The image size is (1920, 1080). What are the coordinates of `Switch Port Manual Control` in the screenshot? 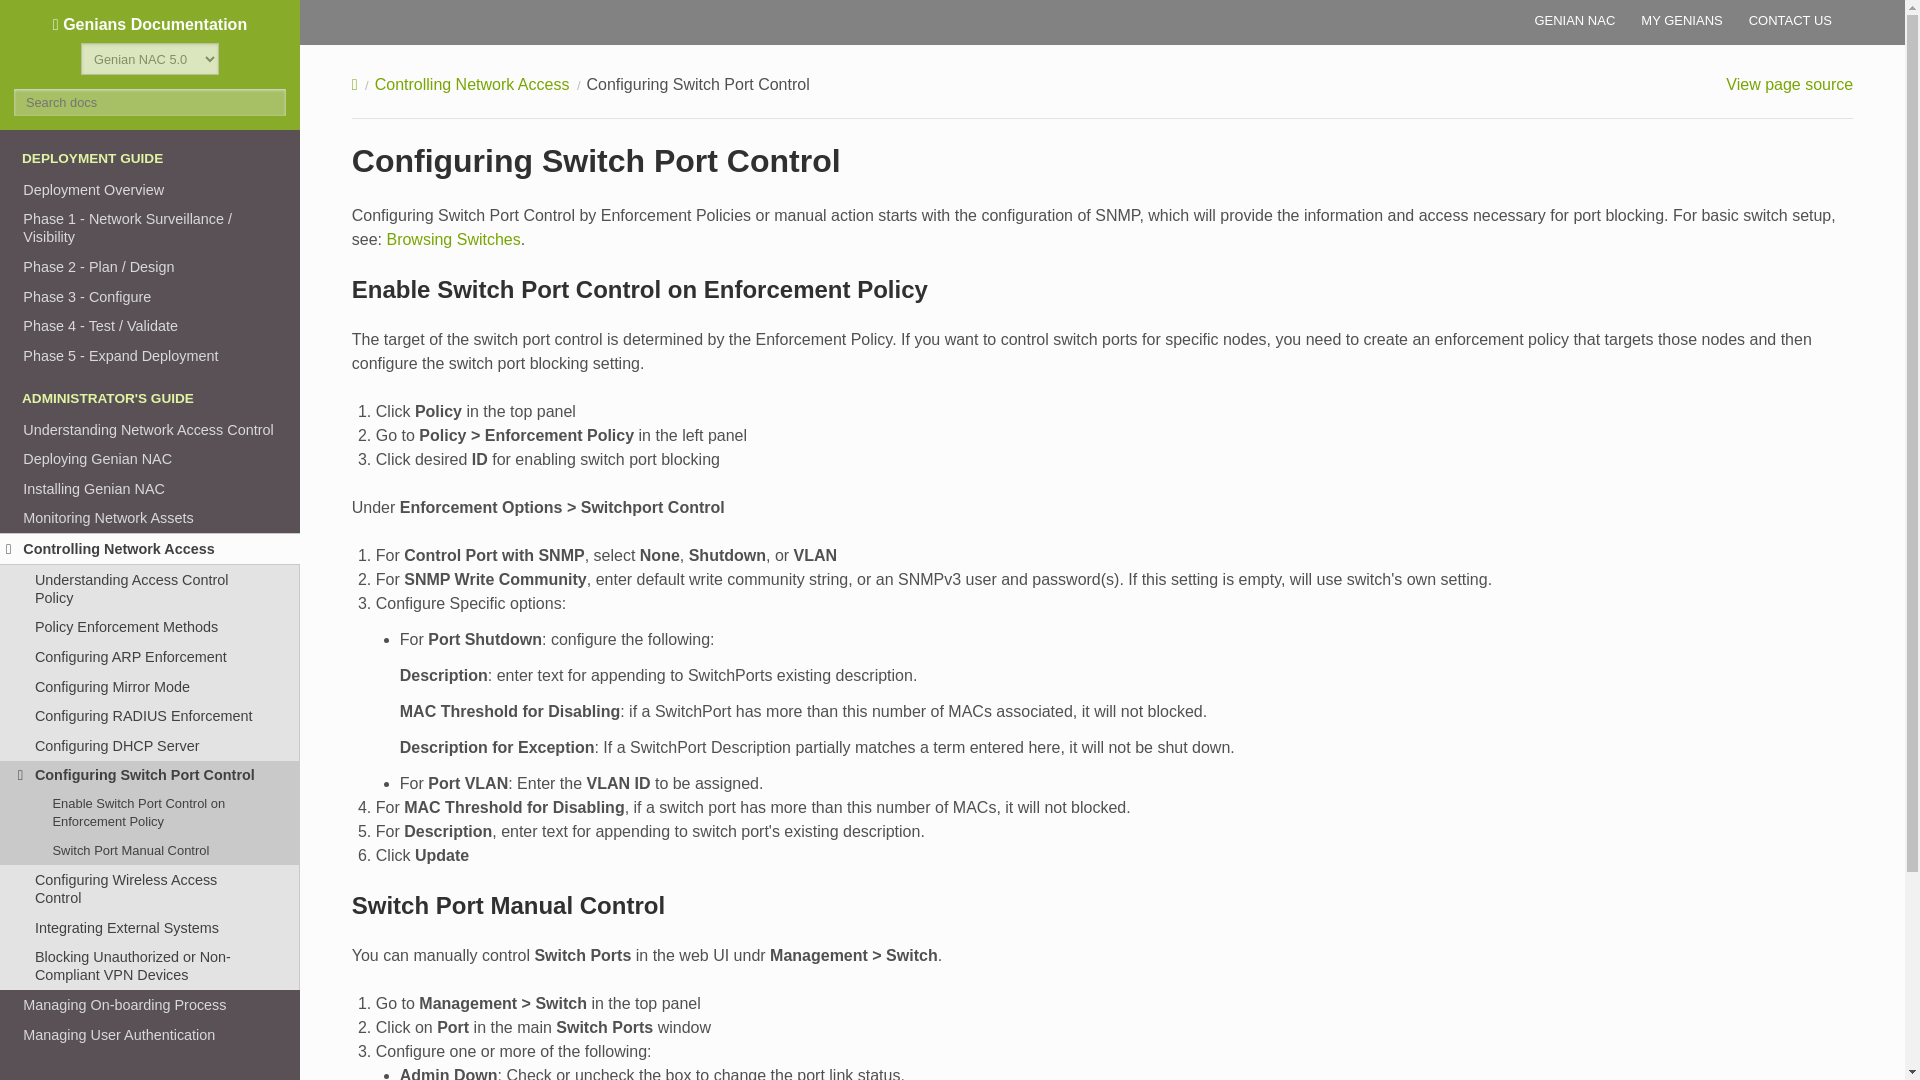 It's located at (150, 851).